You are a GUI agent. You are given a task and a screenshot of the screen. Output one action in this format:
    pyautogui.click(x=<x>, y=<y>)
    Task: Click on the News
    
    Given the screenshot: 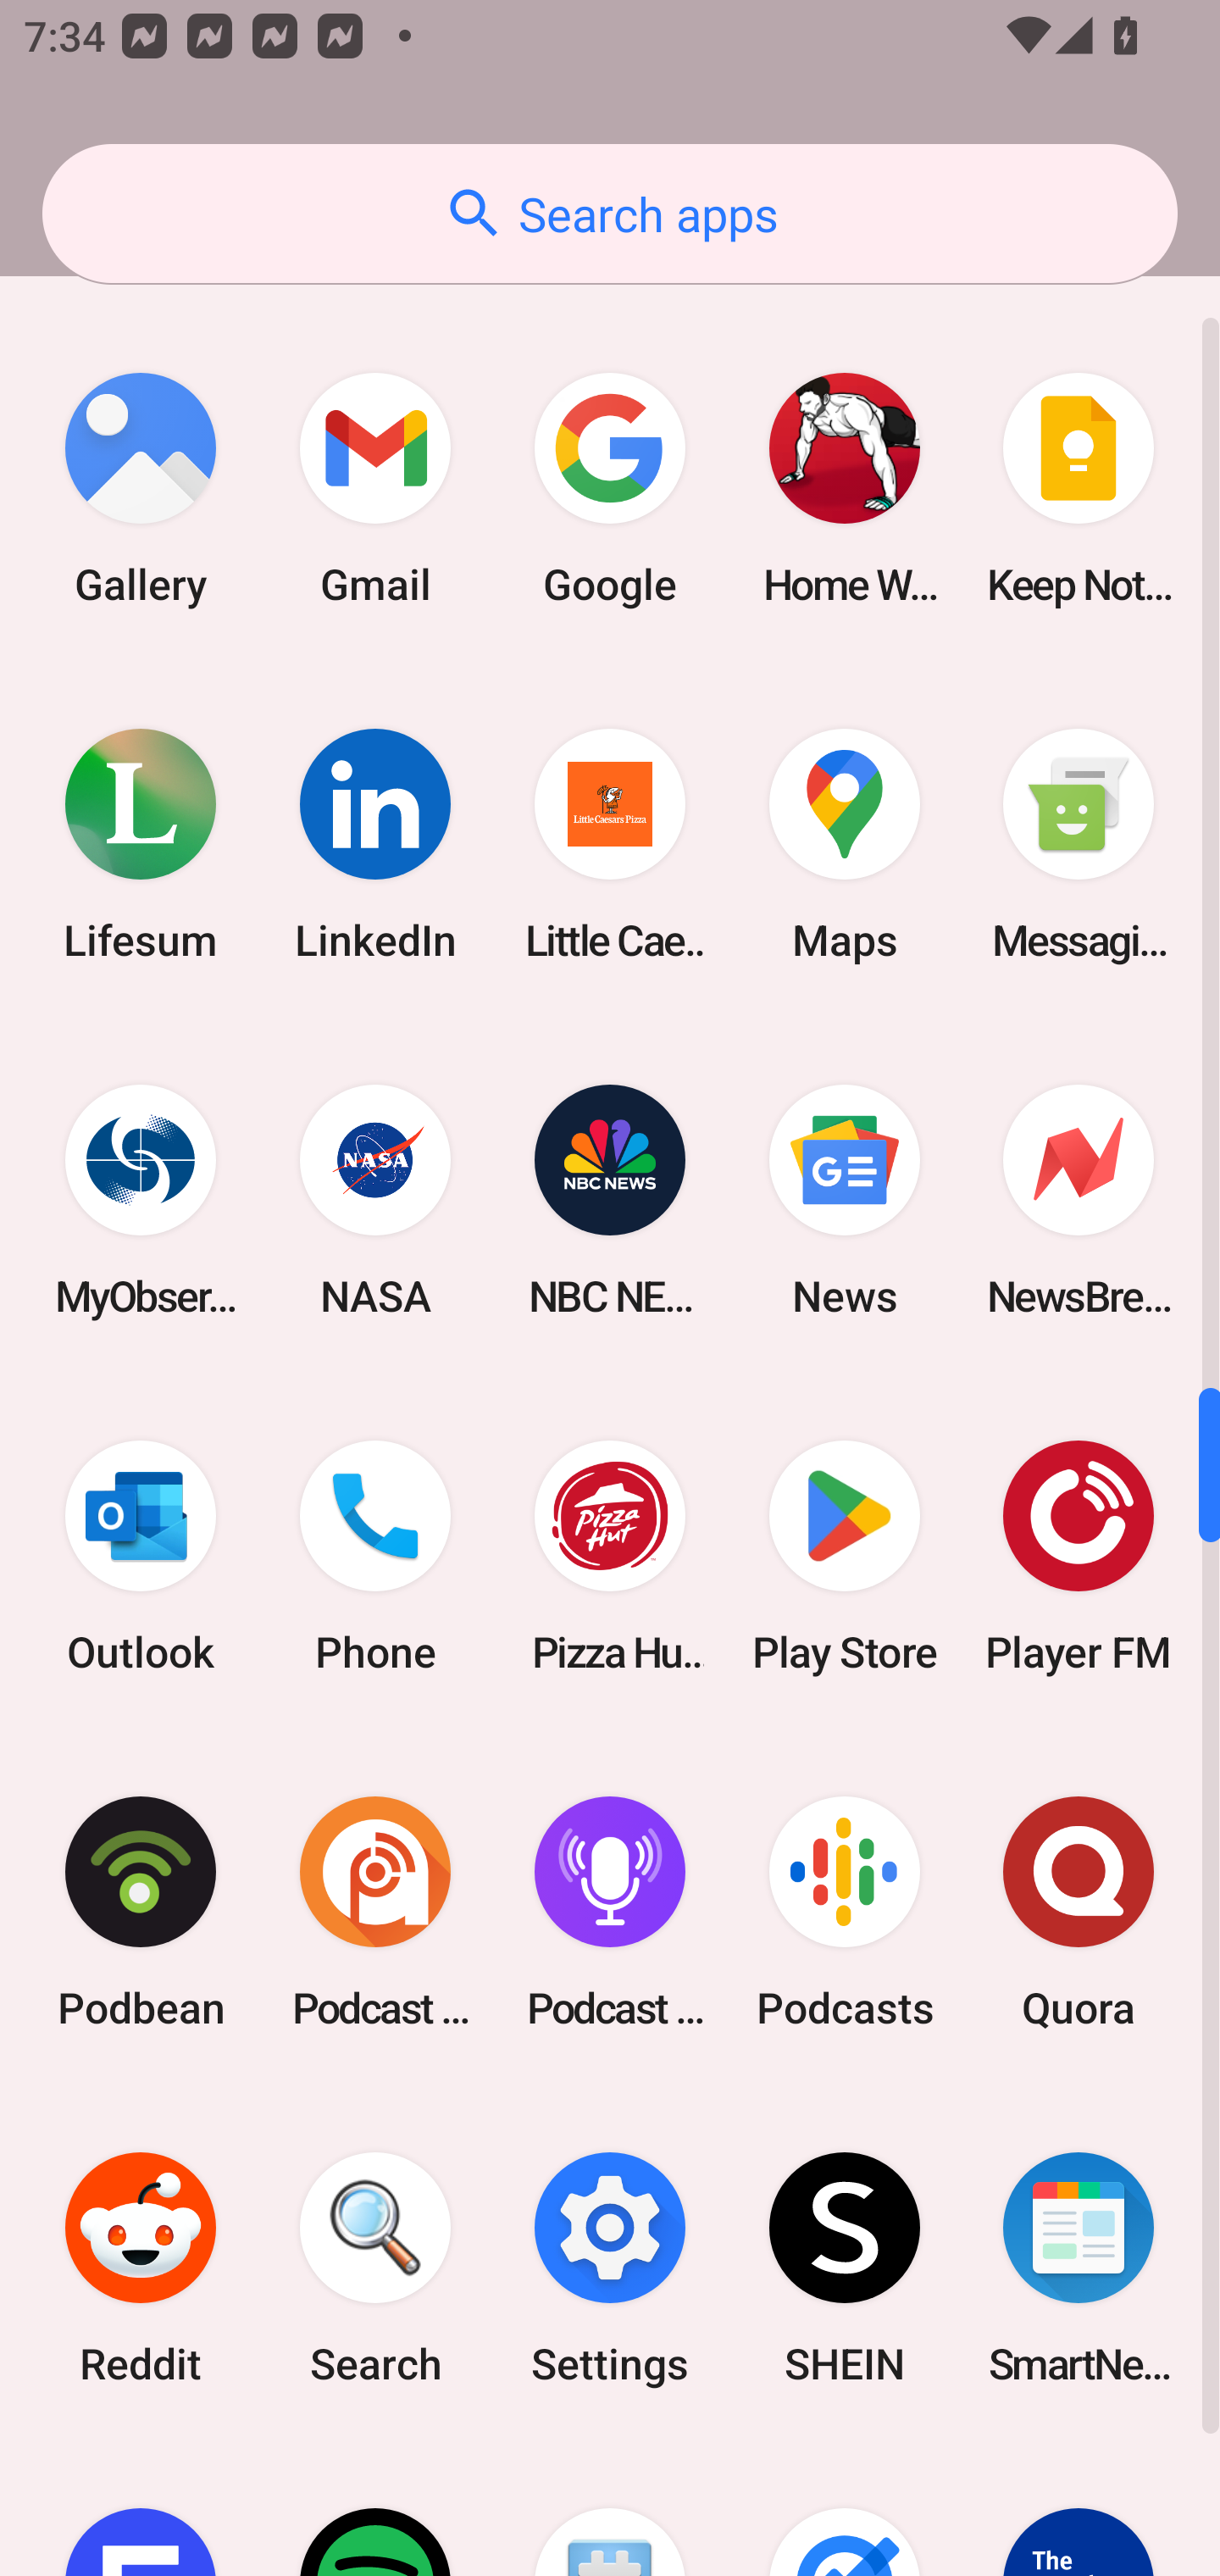 What is the action you would take?
    pyautogui.click(x=844, y=1200)
    